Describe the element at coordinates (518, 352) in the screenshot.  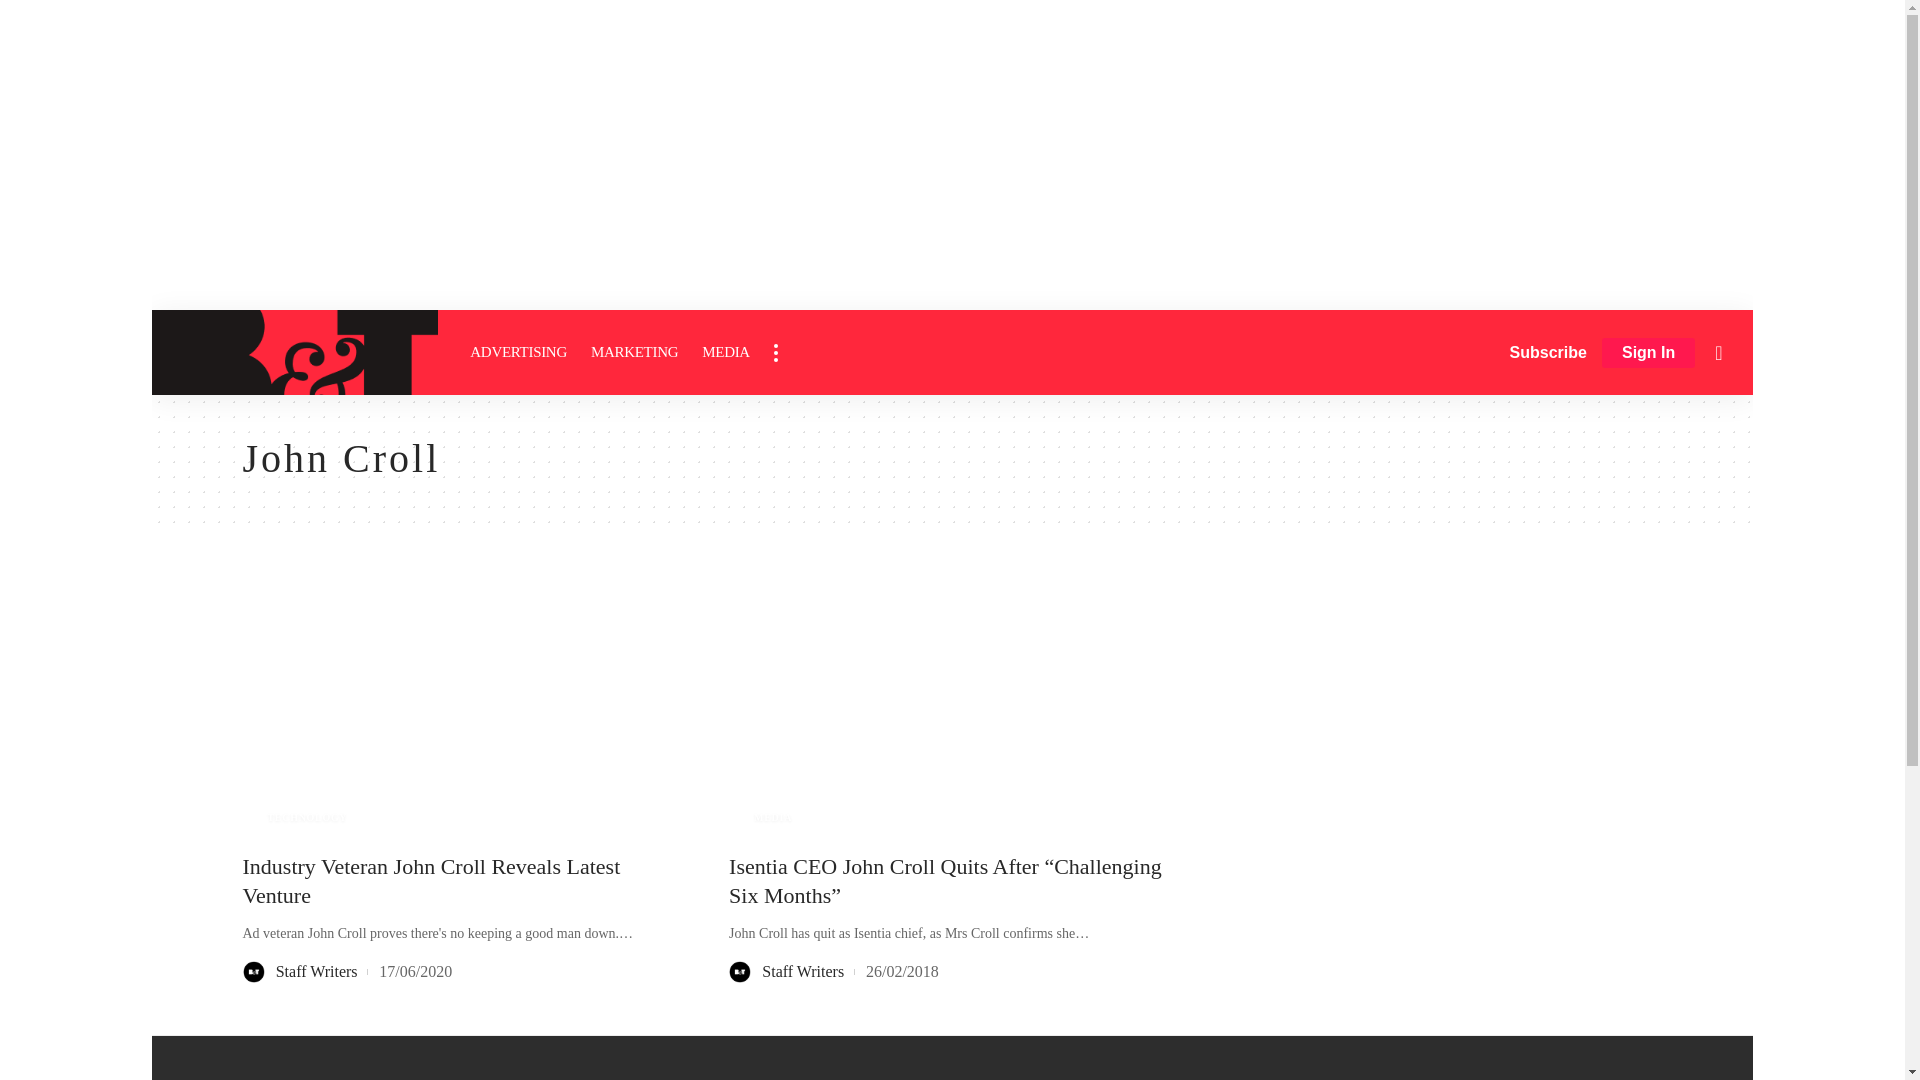
I see `ADVERTISING` at that location.